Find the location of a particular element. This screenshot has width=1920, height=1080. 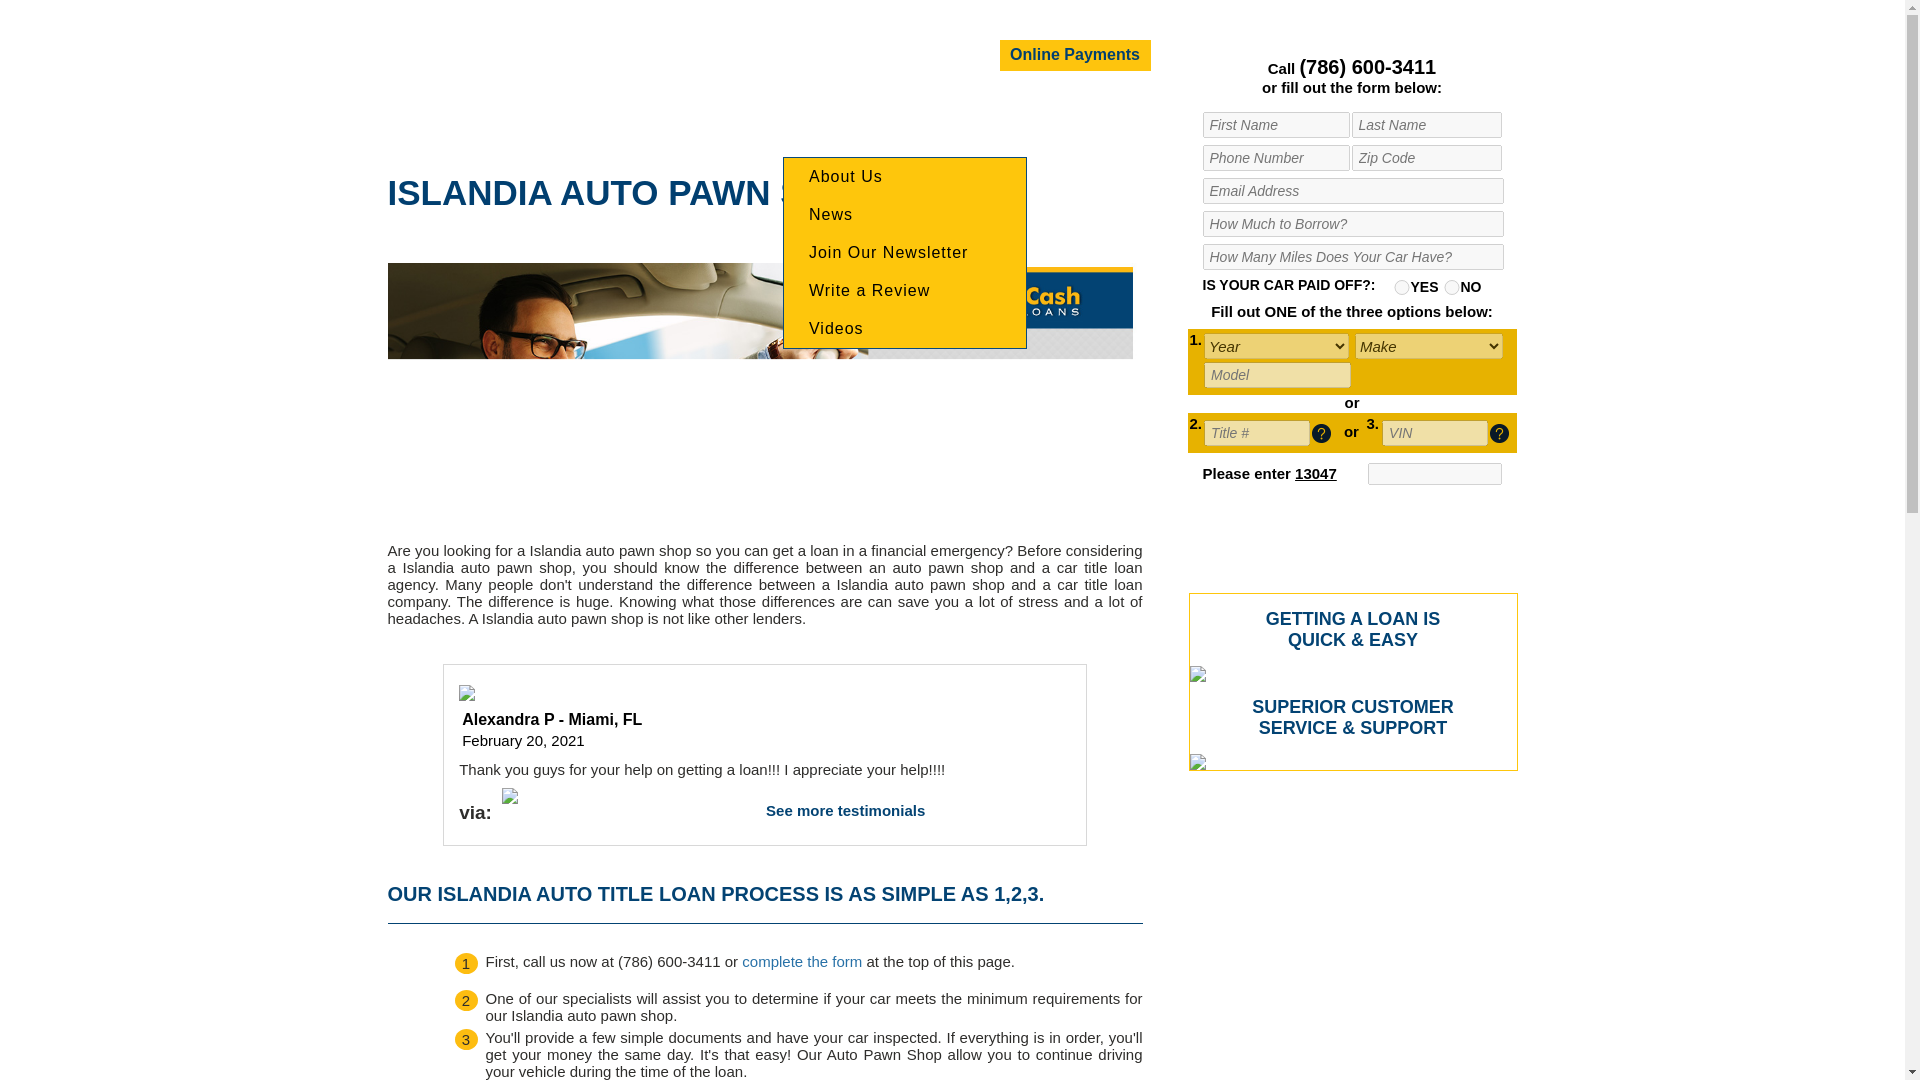

Identification Number Upper Left Corner of the Title is located at coordinates (1499, 433).